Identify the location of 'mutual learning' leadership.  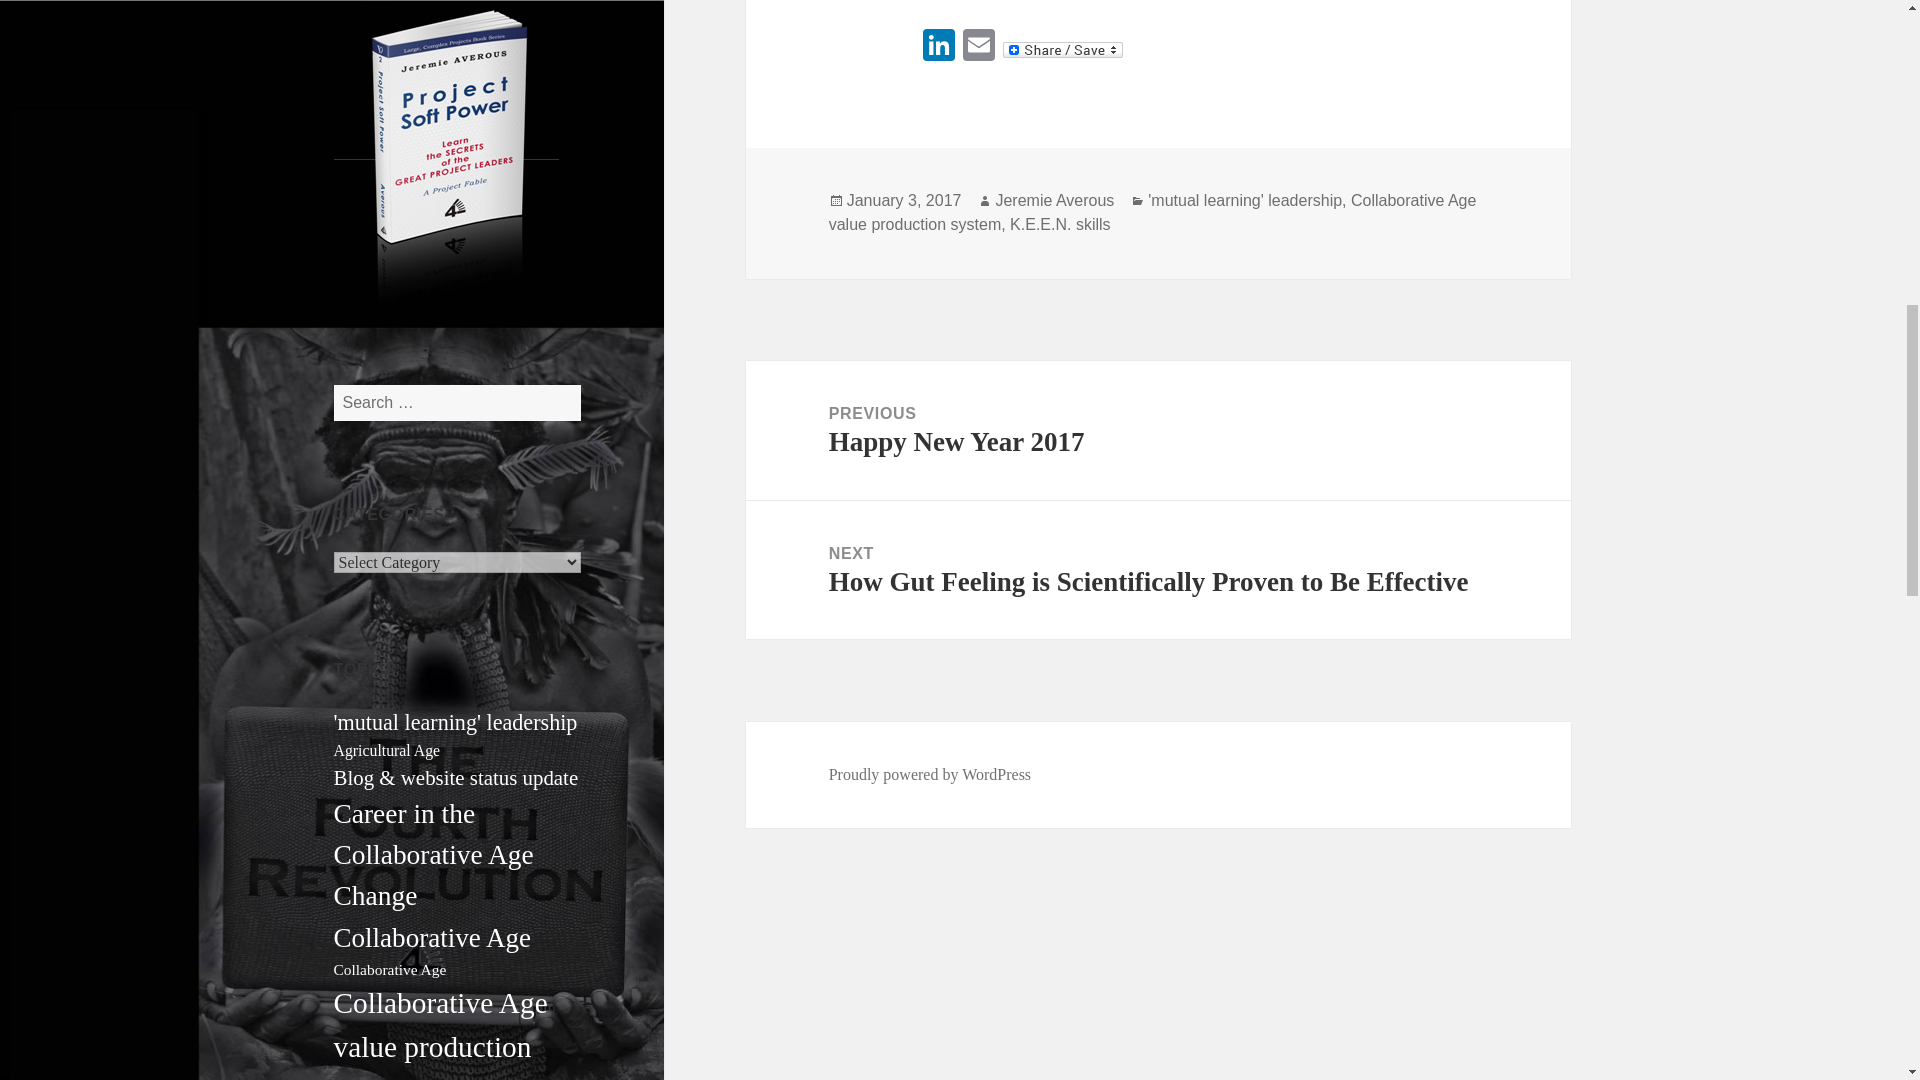
(456, 722).